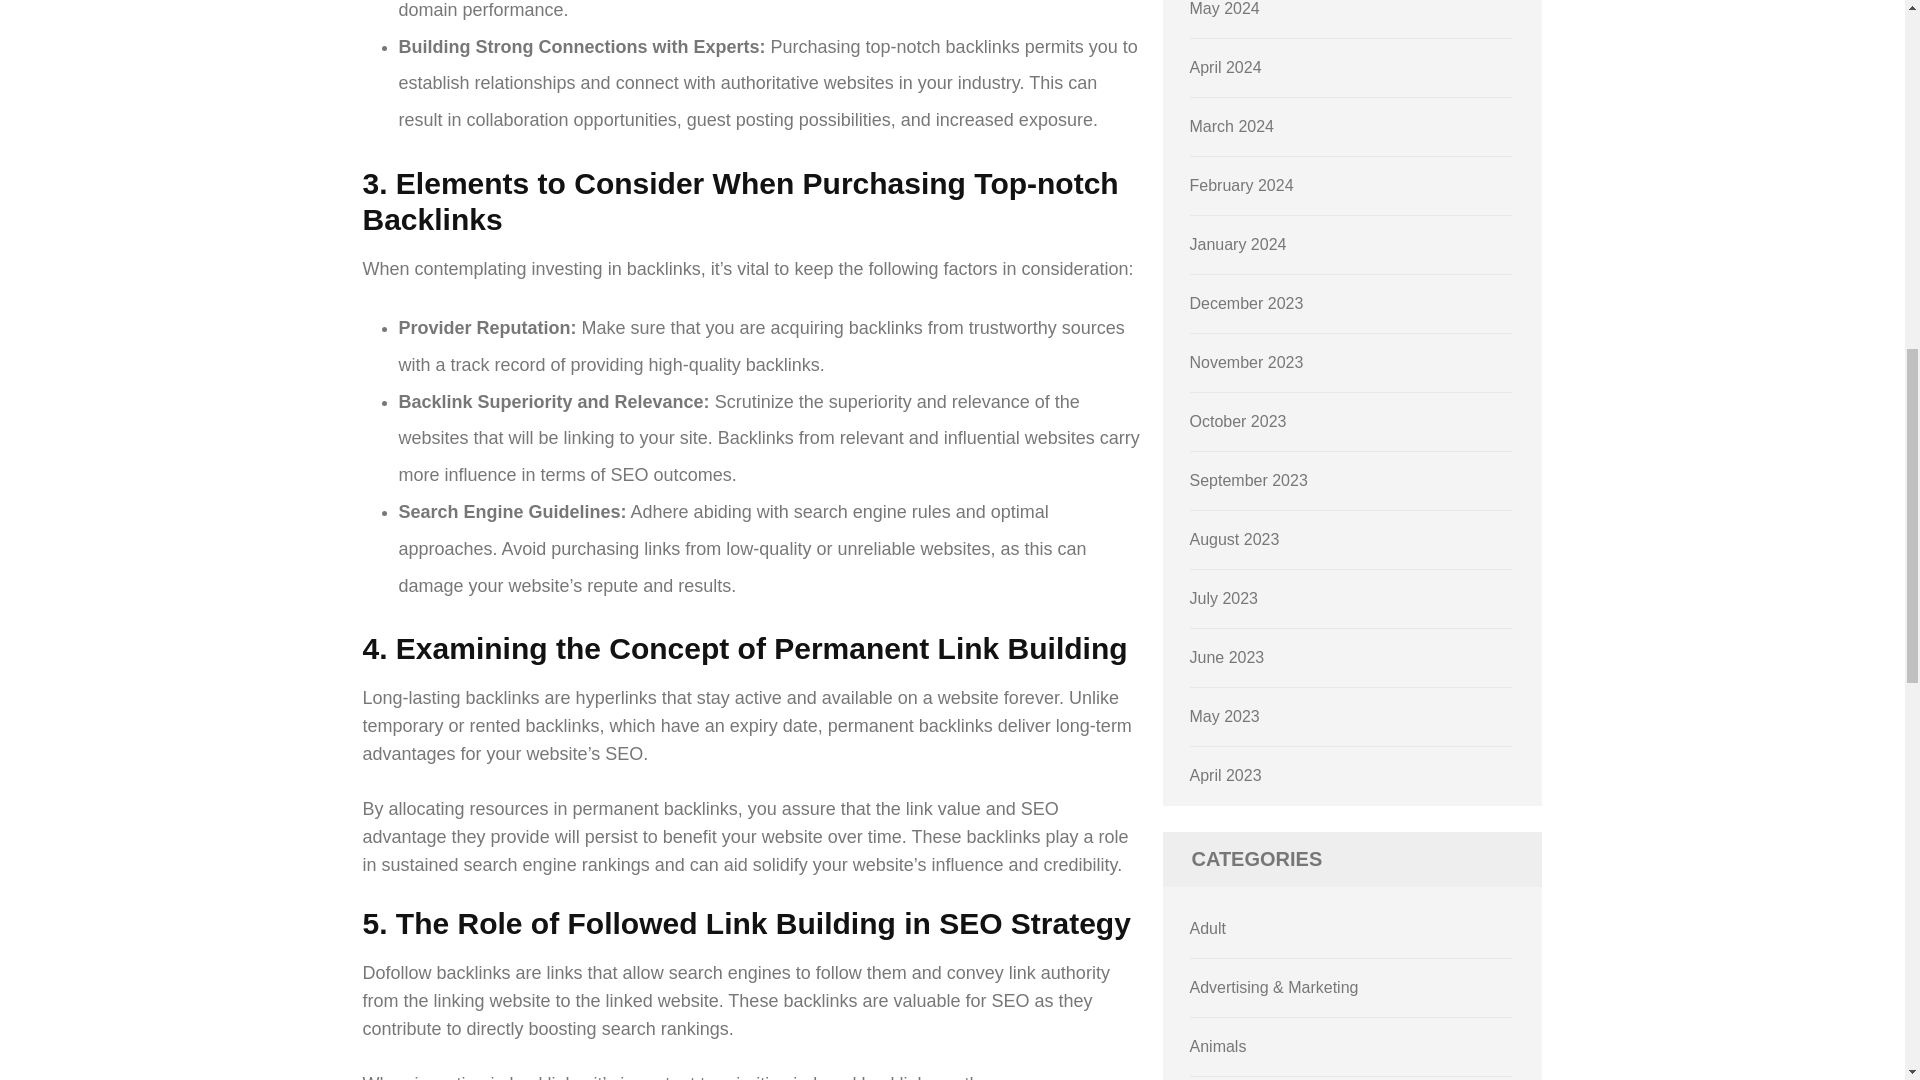 The width and height of the screenshot is (1920, 1080). What do you see at coordinates (1235, 539) in the screenshot?
I see `August 2023` at bounding box center [1235, 539].